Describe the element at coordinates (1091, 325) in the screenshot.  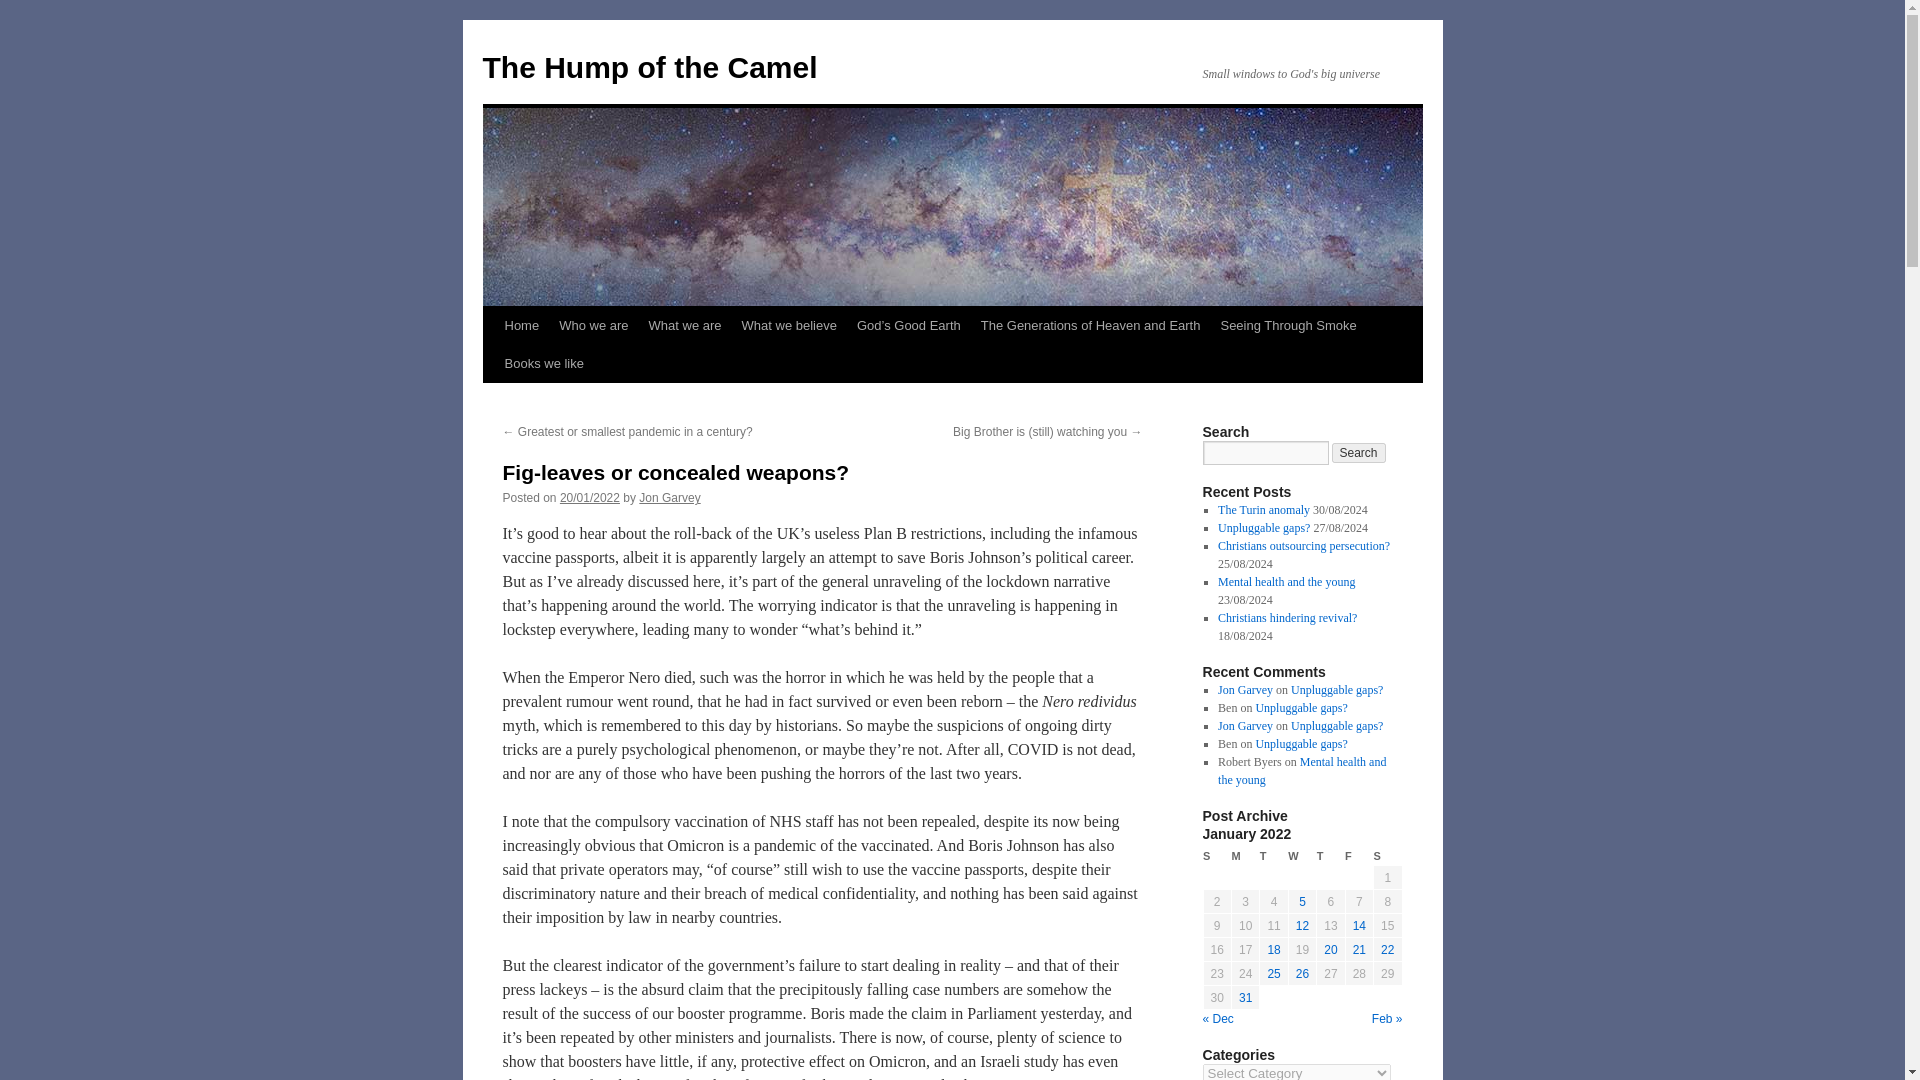
I see `The Generations of Heaven and Earth` at that location.